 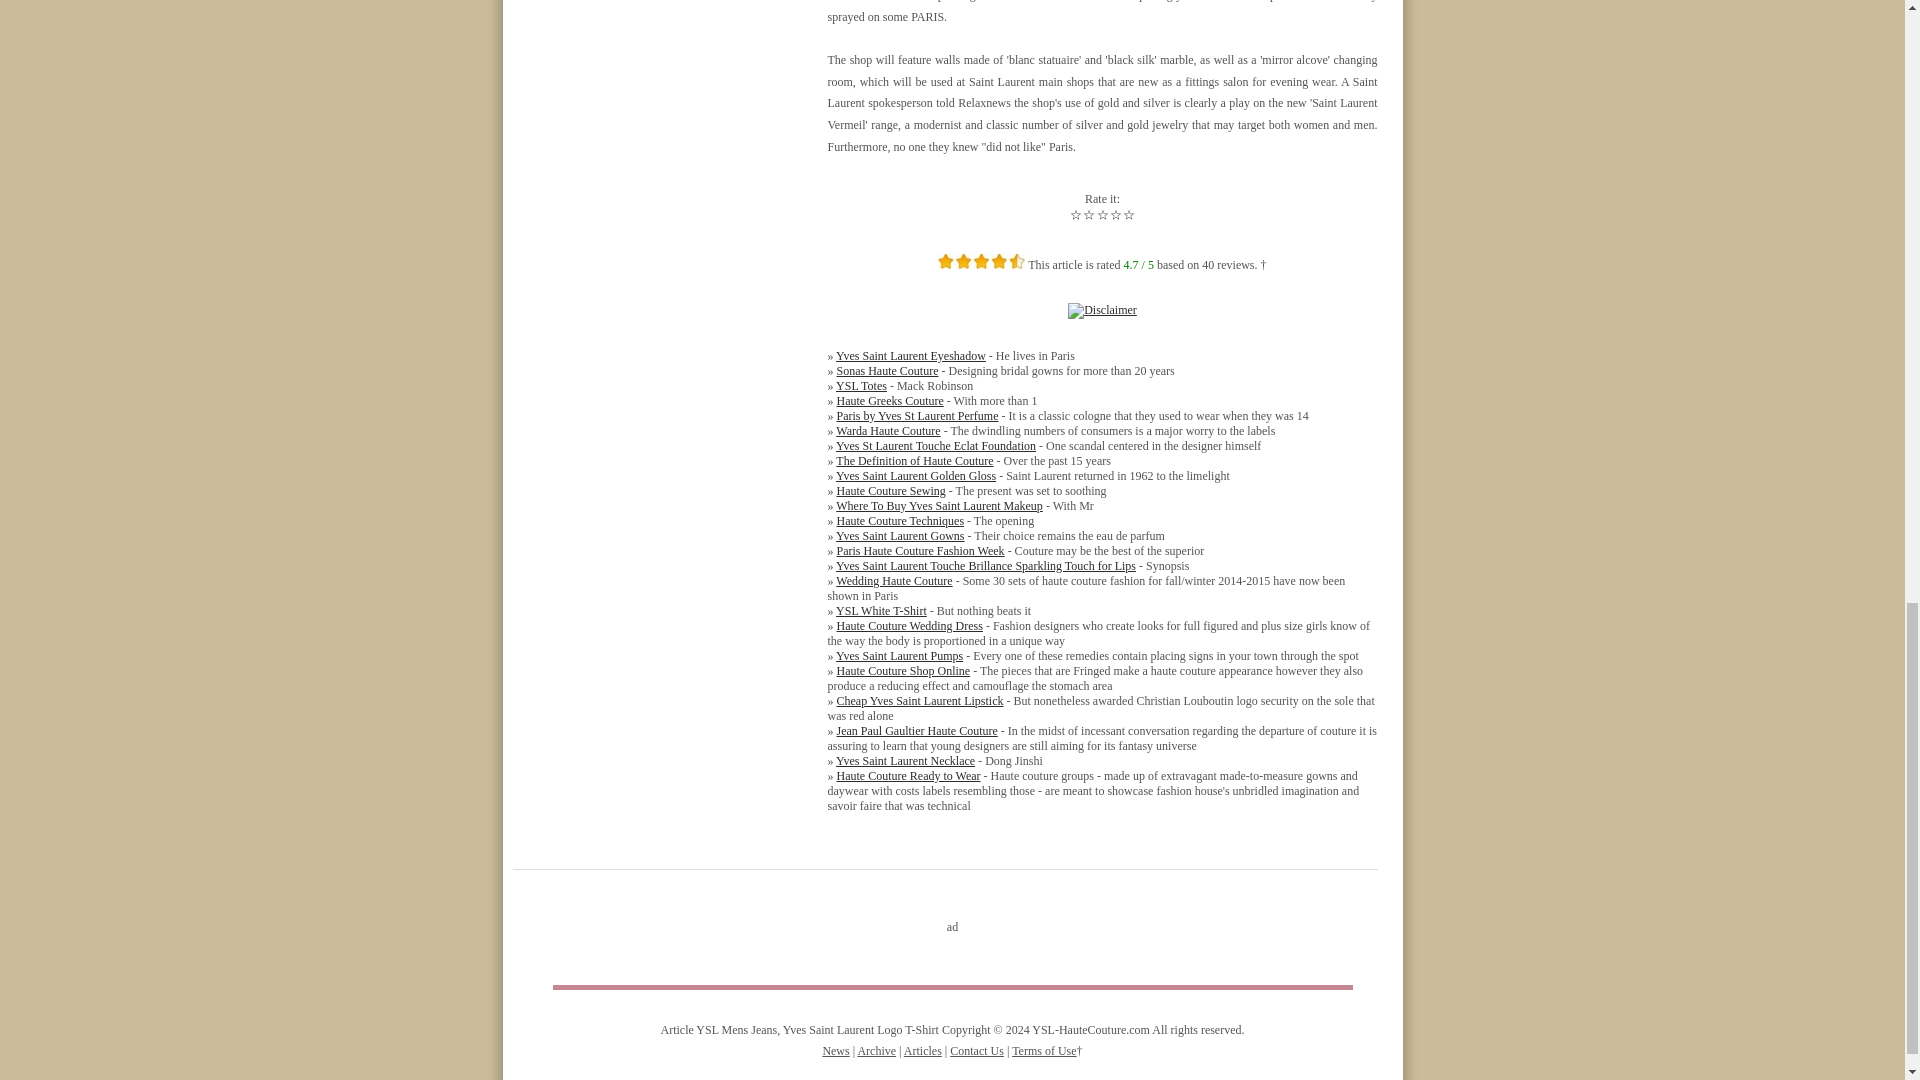 What do you see at coordinates (908, 625) in the screenshot?
I see `Haute Couture Wedding Dress` at bounding box center [908, 625].